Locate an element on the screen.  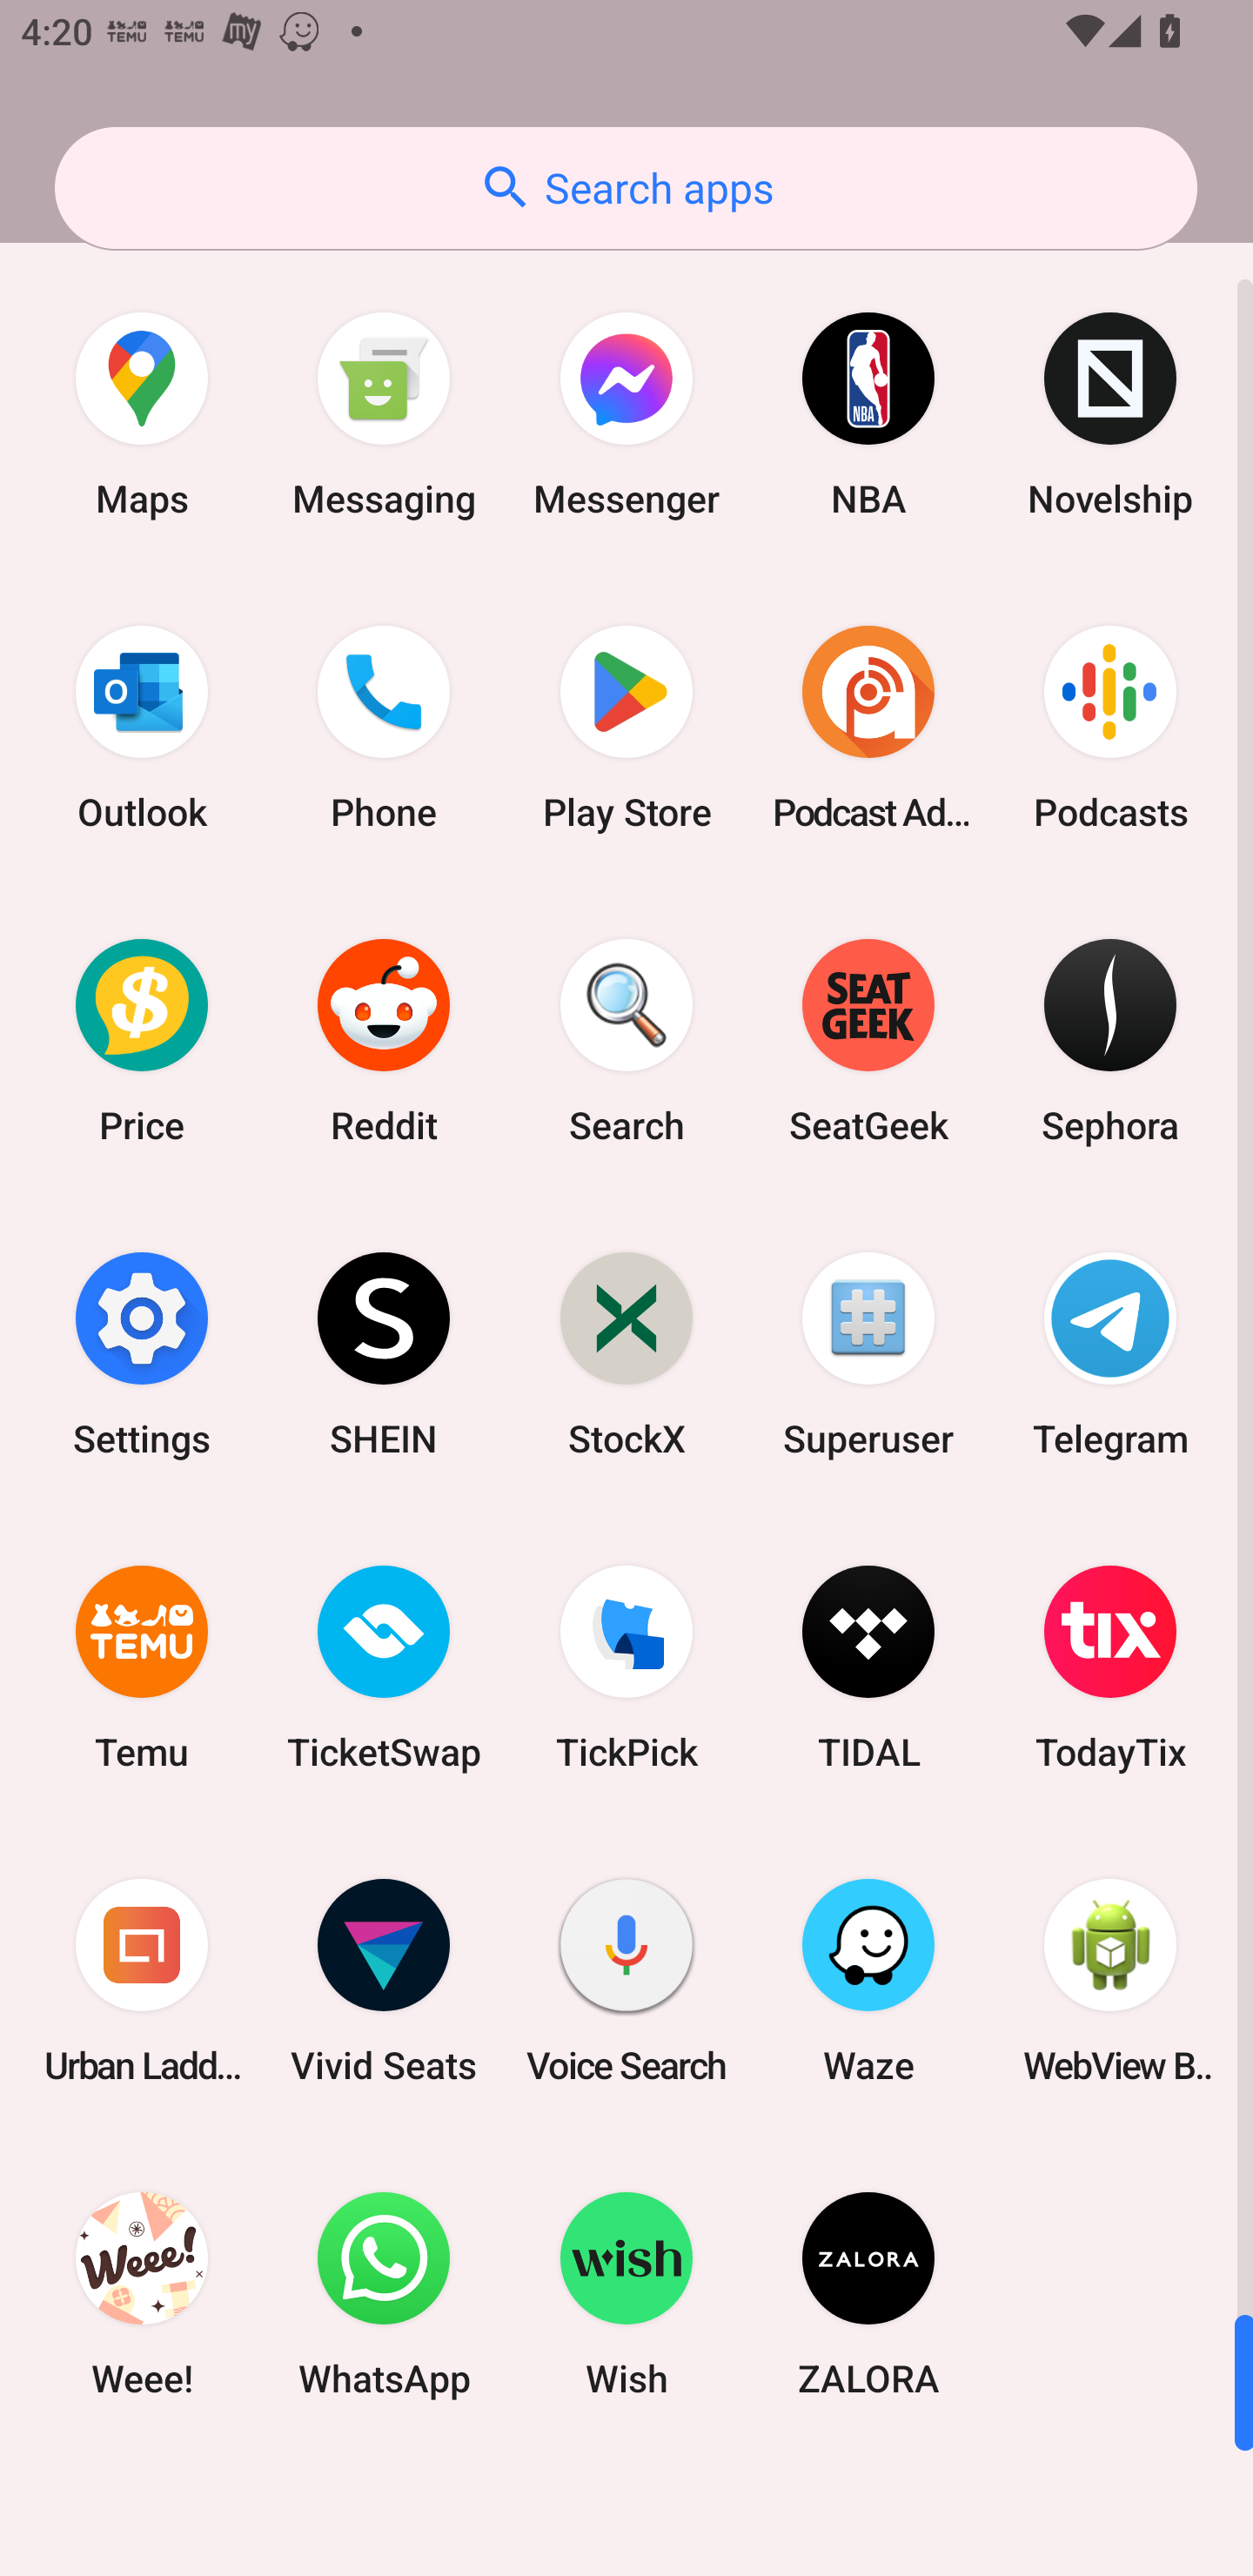
Vivid Seats is located at coordinates (384, 1981).